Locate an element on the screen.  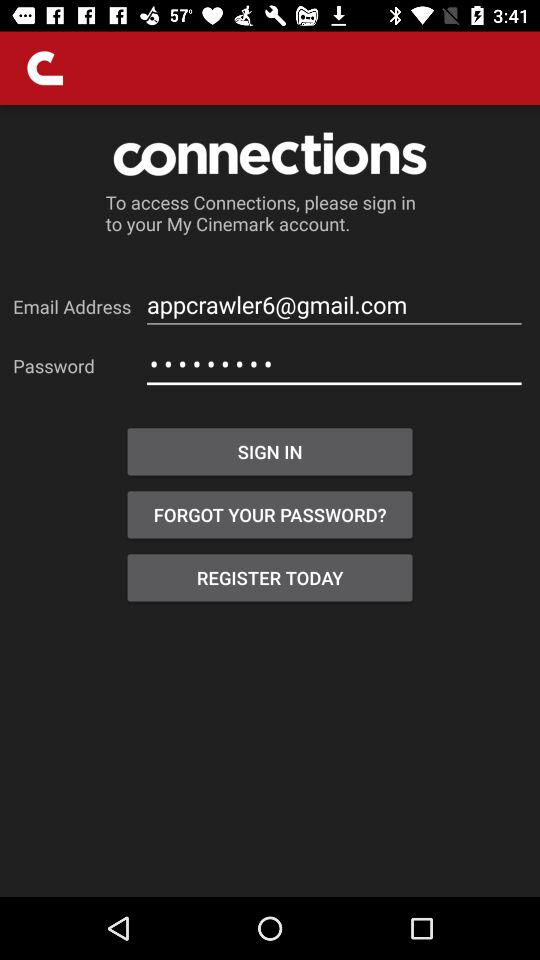
choose the item below the to access connections is located at coordinates (334, 304).